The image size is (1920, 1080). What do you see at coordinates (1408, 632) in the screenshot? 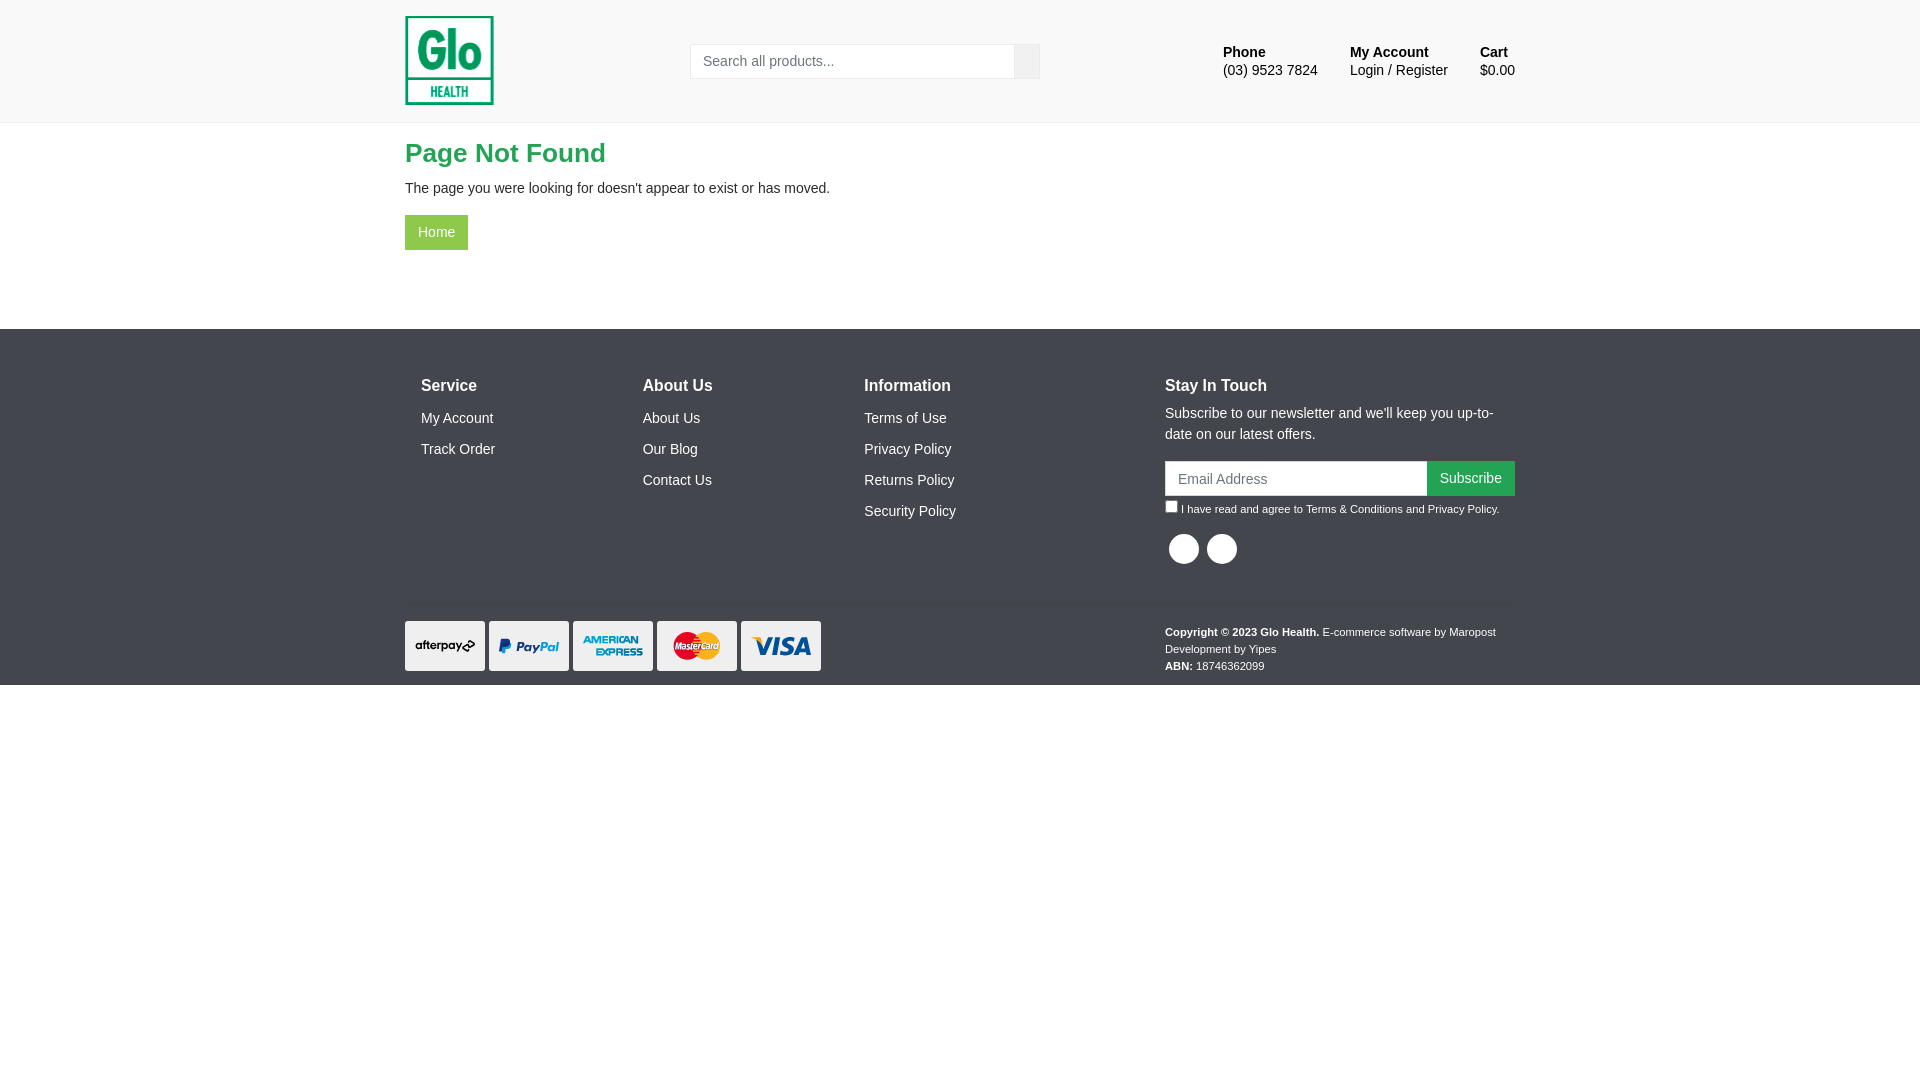
I see `E-commerce software by Maropost` at bounding box center [1408, 632].